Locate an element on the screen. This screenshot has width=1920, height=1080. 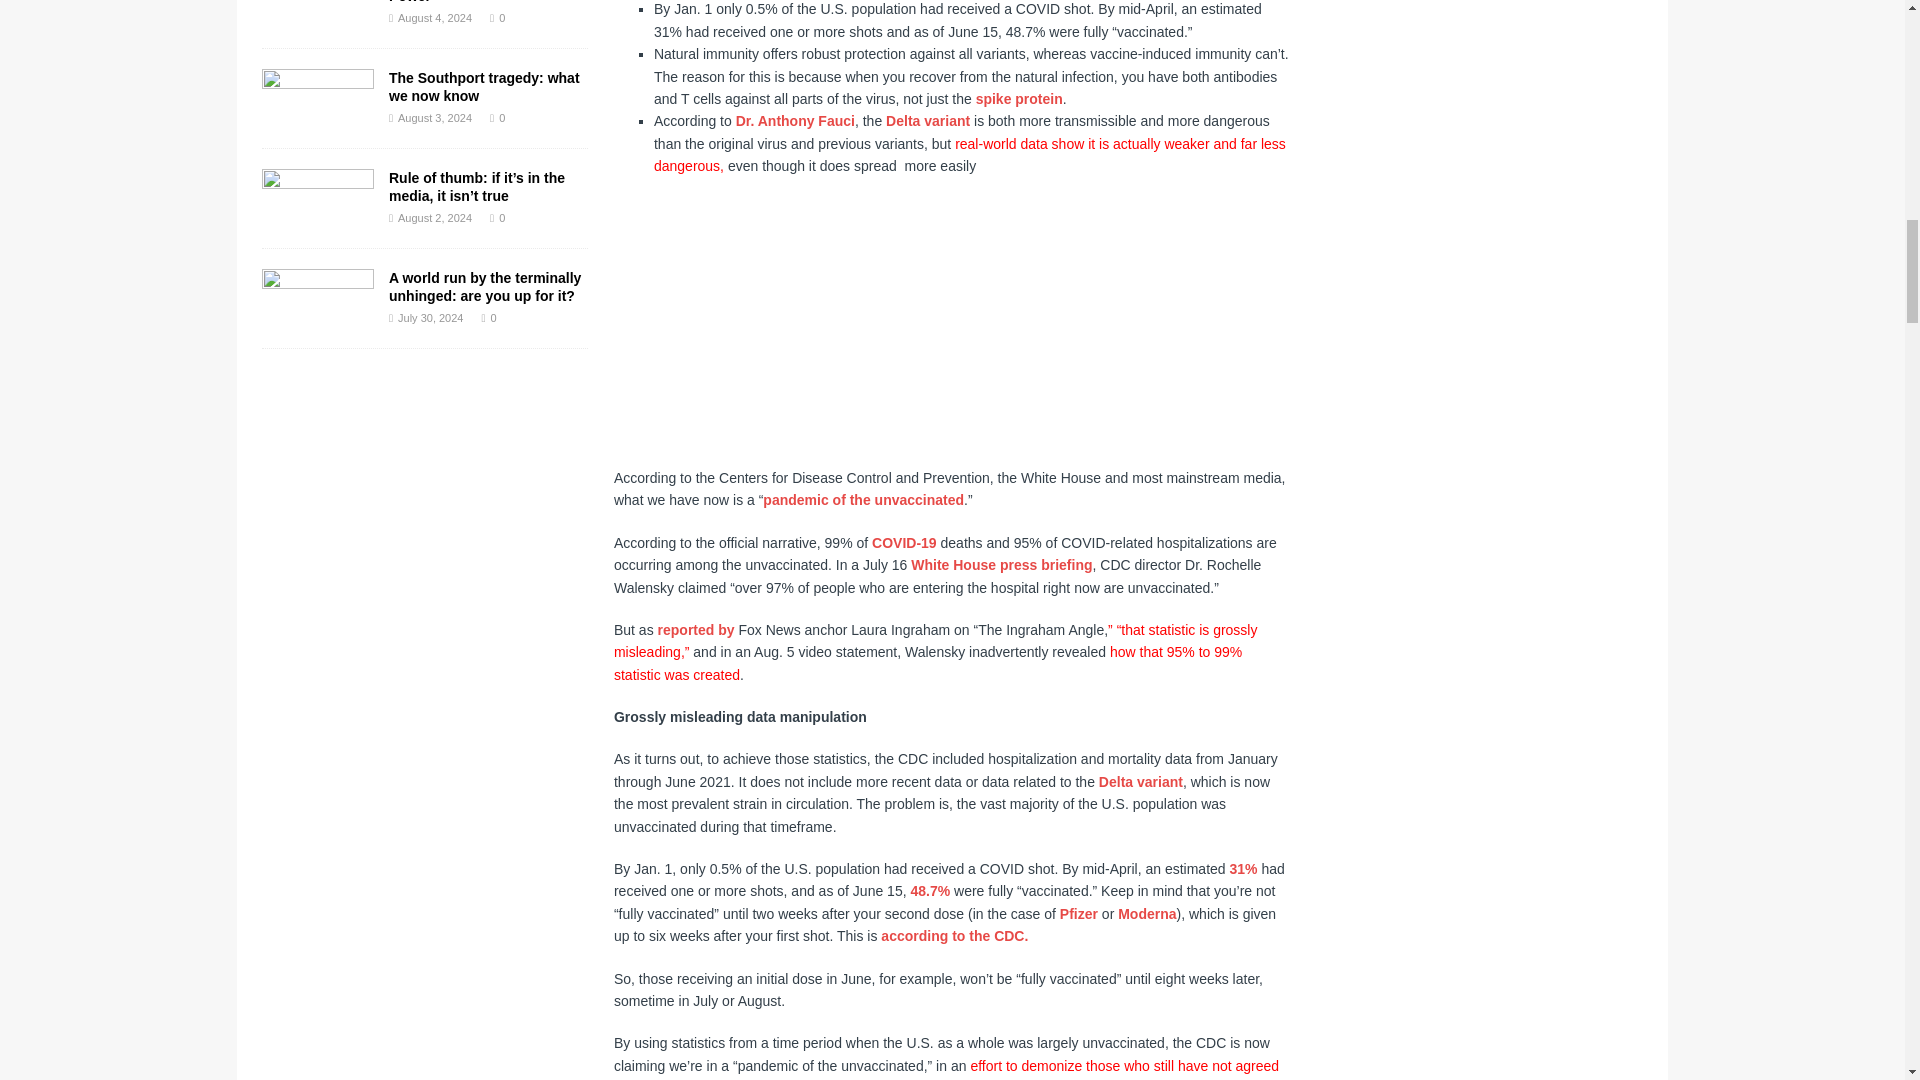
spike protein is located at coordinates (1019, 98).